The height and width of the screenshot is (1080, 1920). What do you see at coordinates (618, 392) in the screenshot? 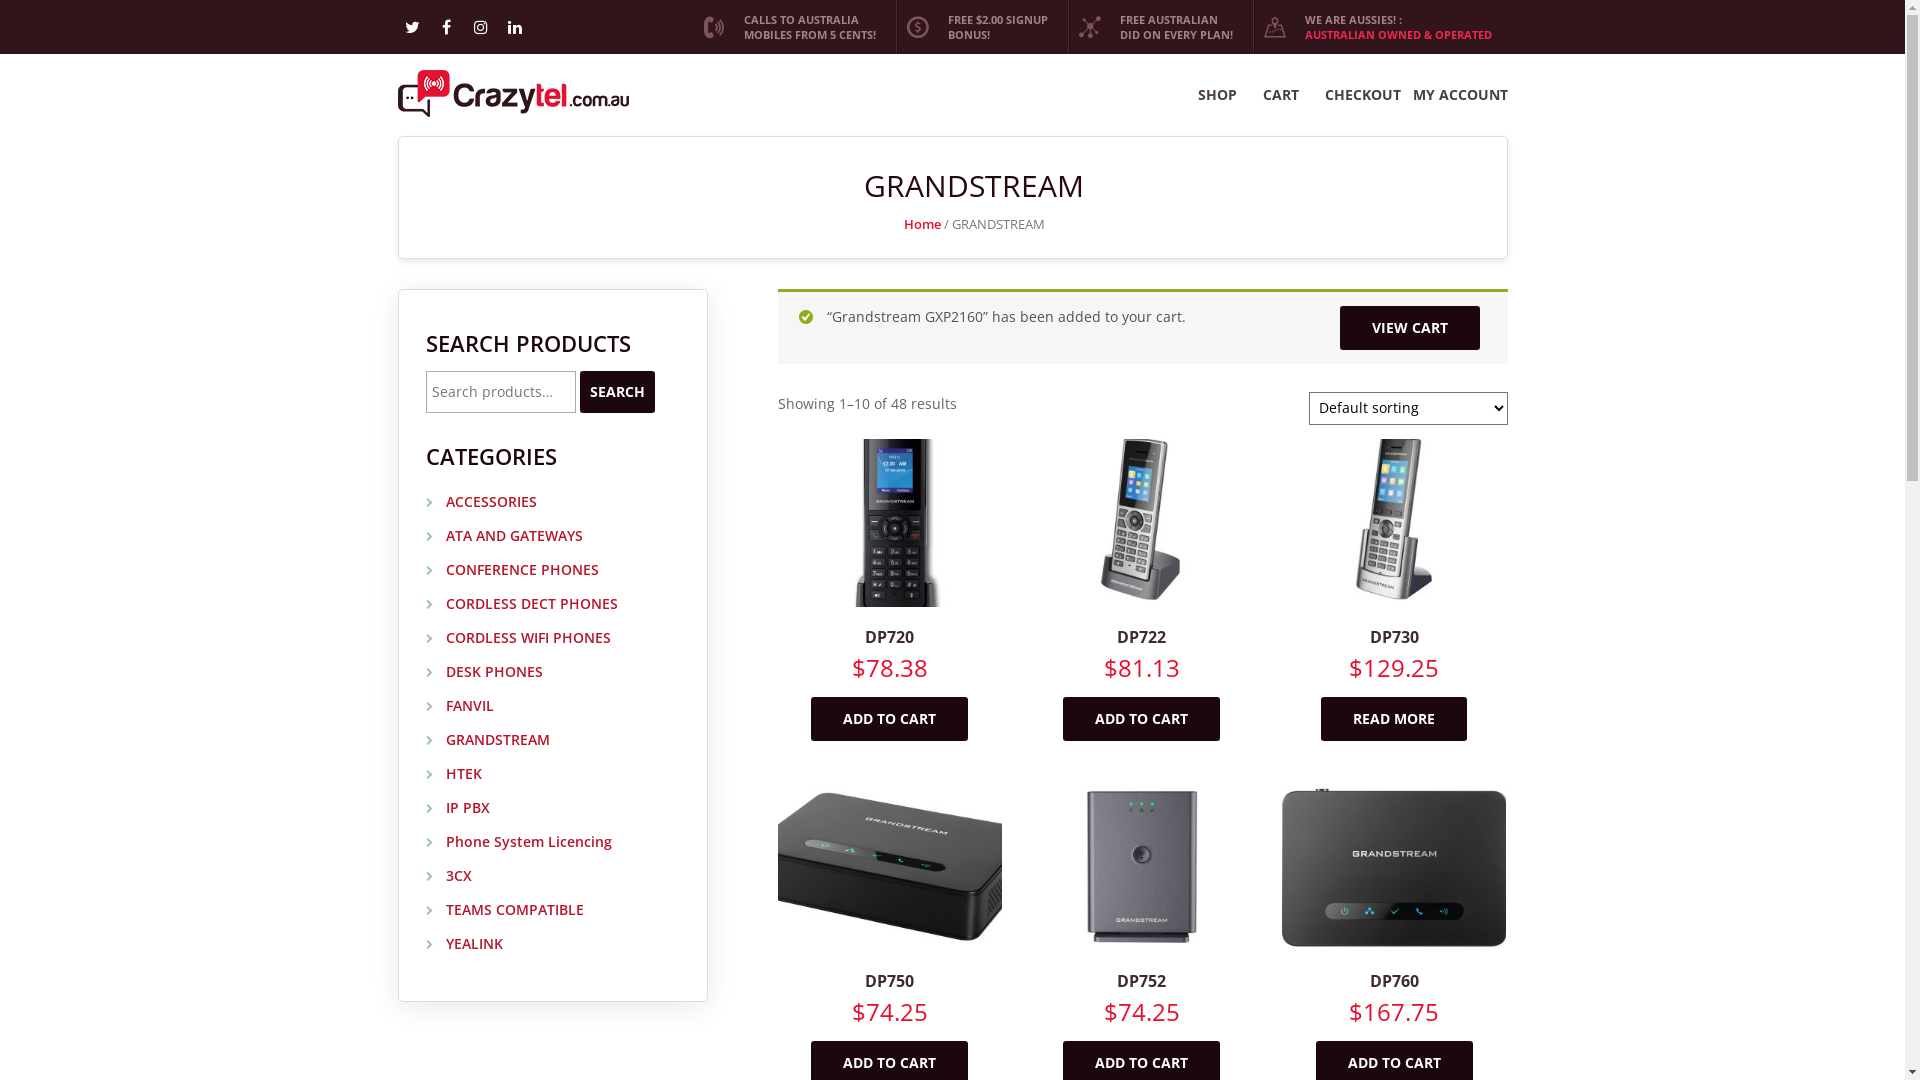
I see `SEARCH` at bounding box center [618, 392].